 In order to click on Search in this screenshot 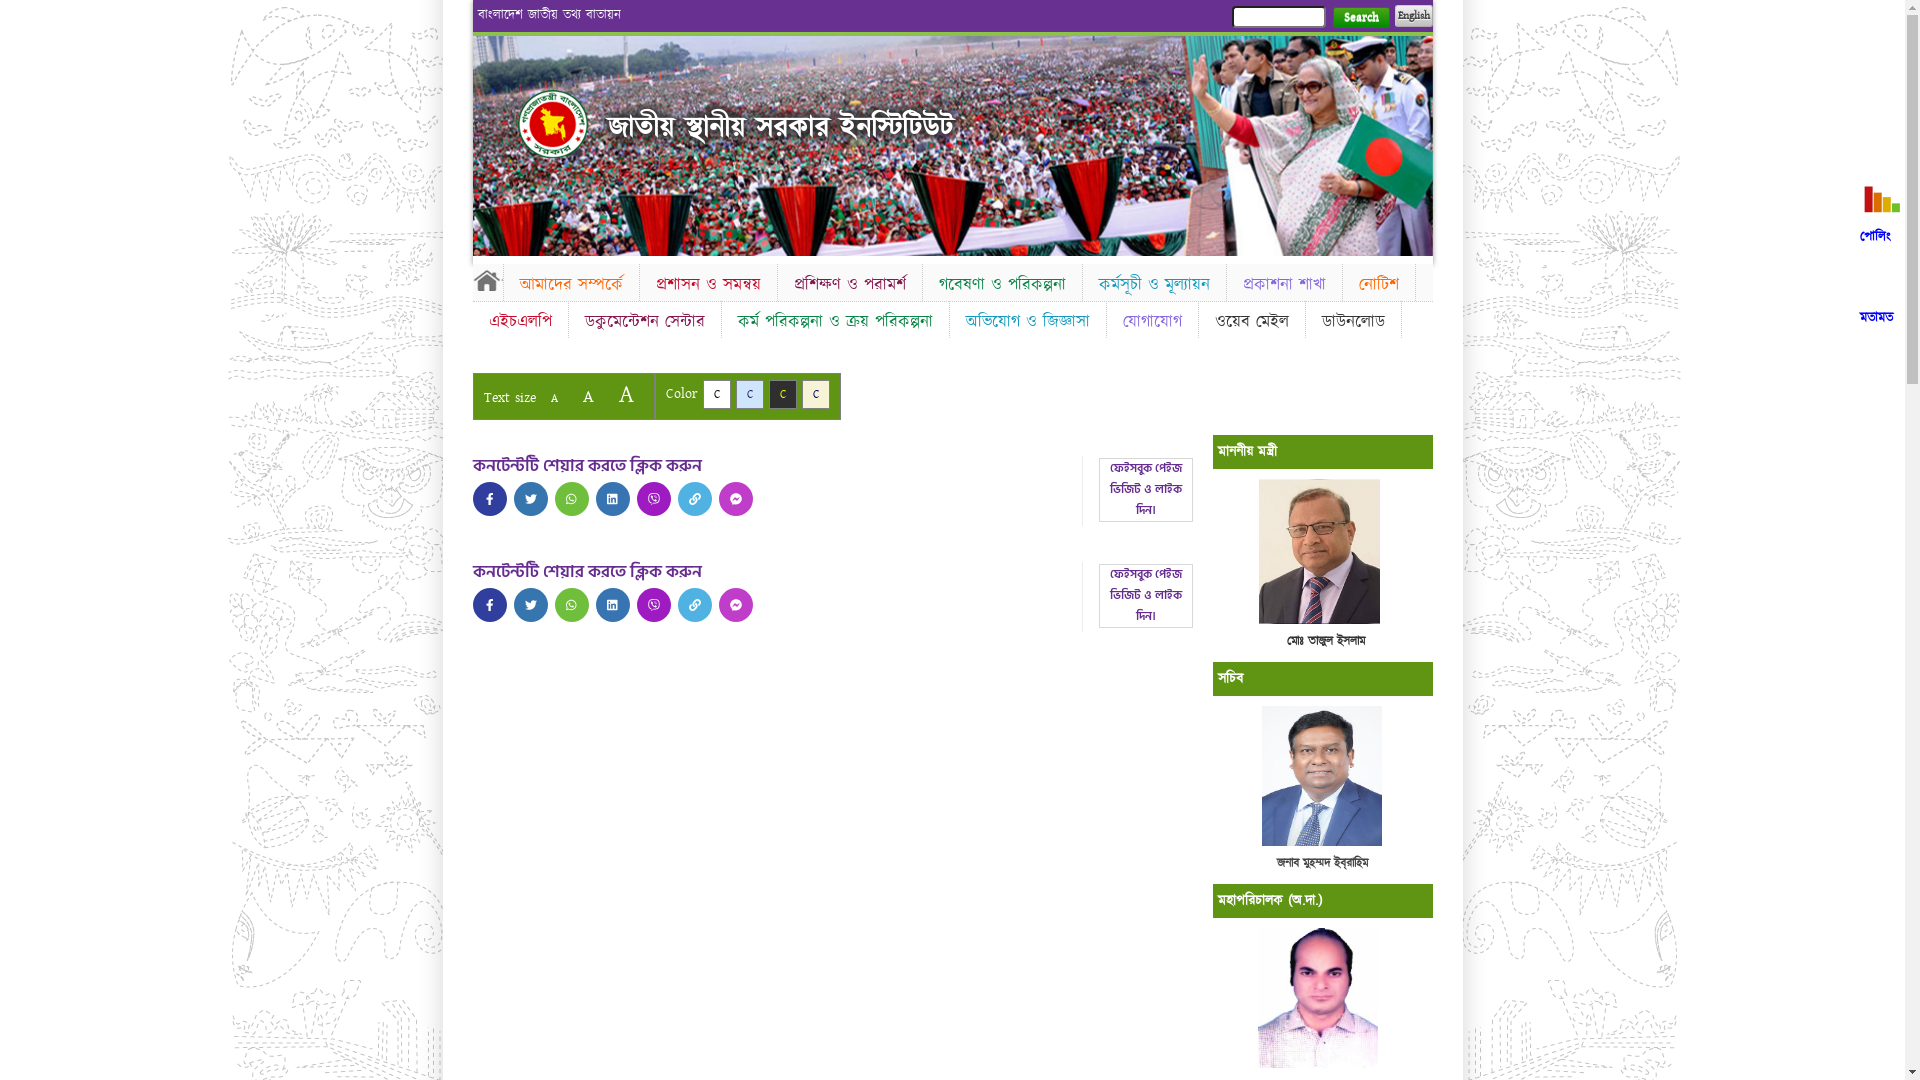, I will do `click(1360, 18)`.